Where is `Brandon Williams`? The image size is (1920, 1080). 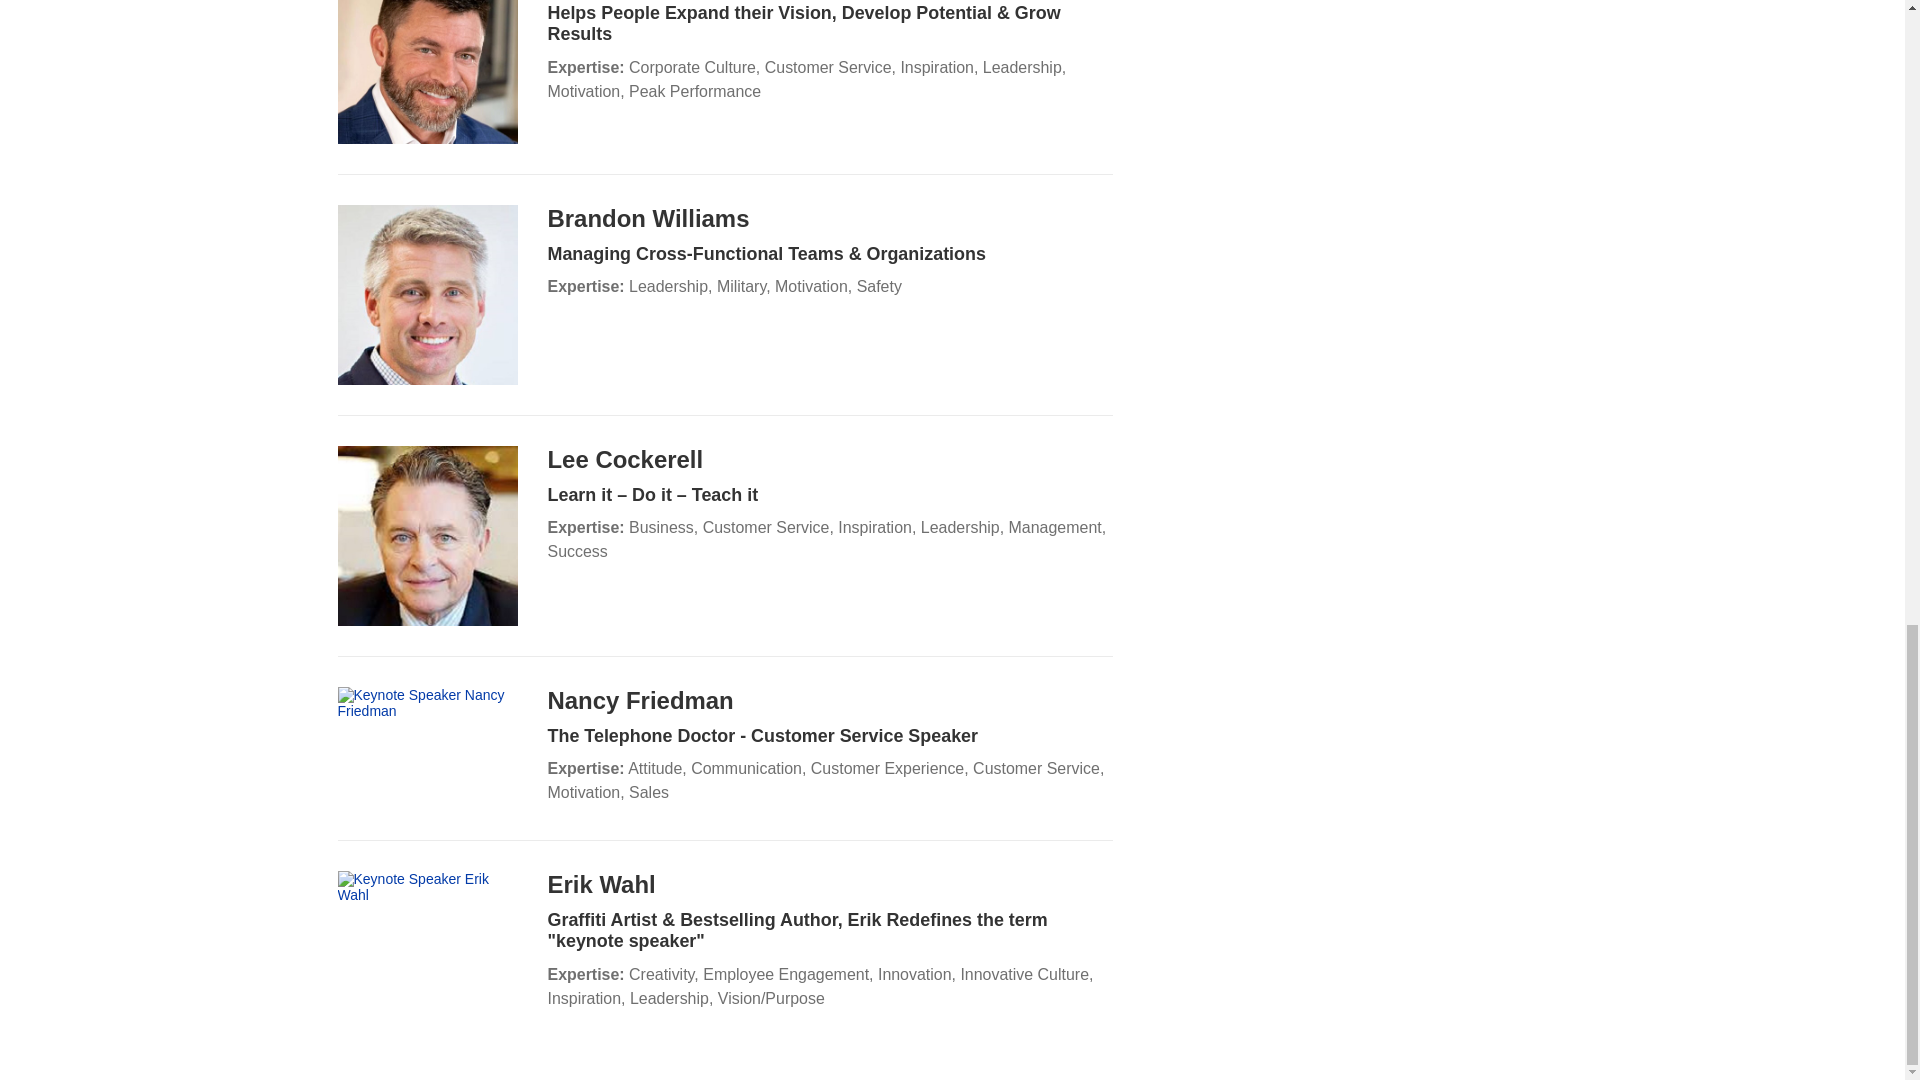
Brandon Williams is located at coordinates (648, 218).